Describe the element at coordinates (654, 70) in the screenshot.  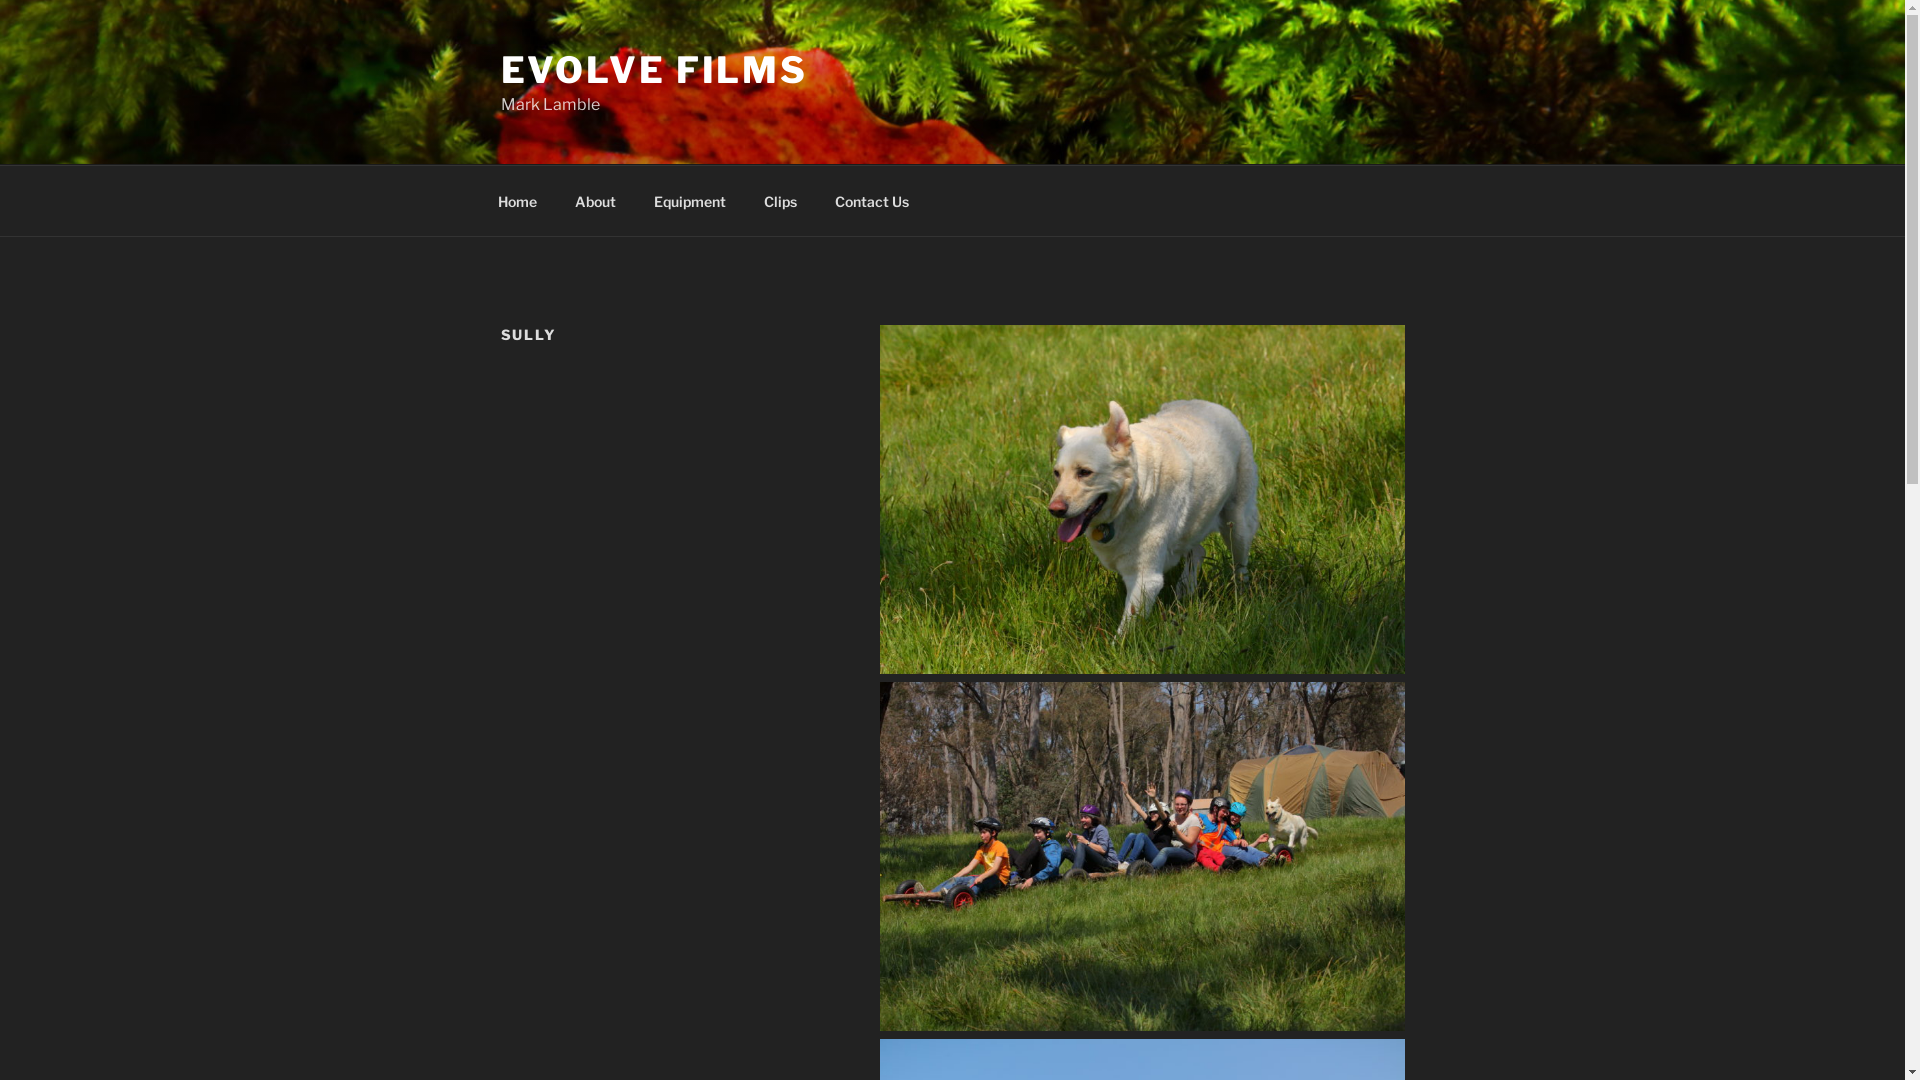
I see `EVOLVE FILMS` at that location.